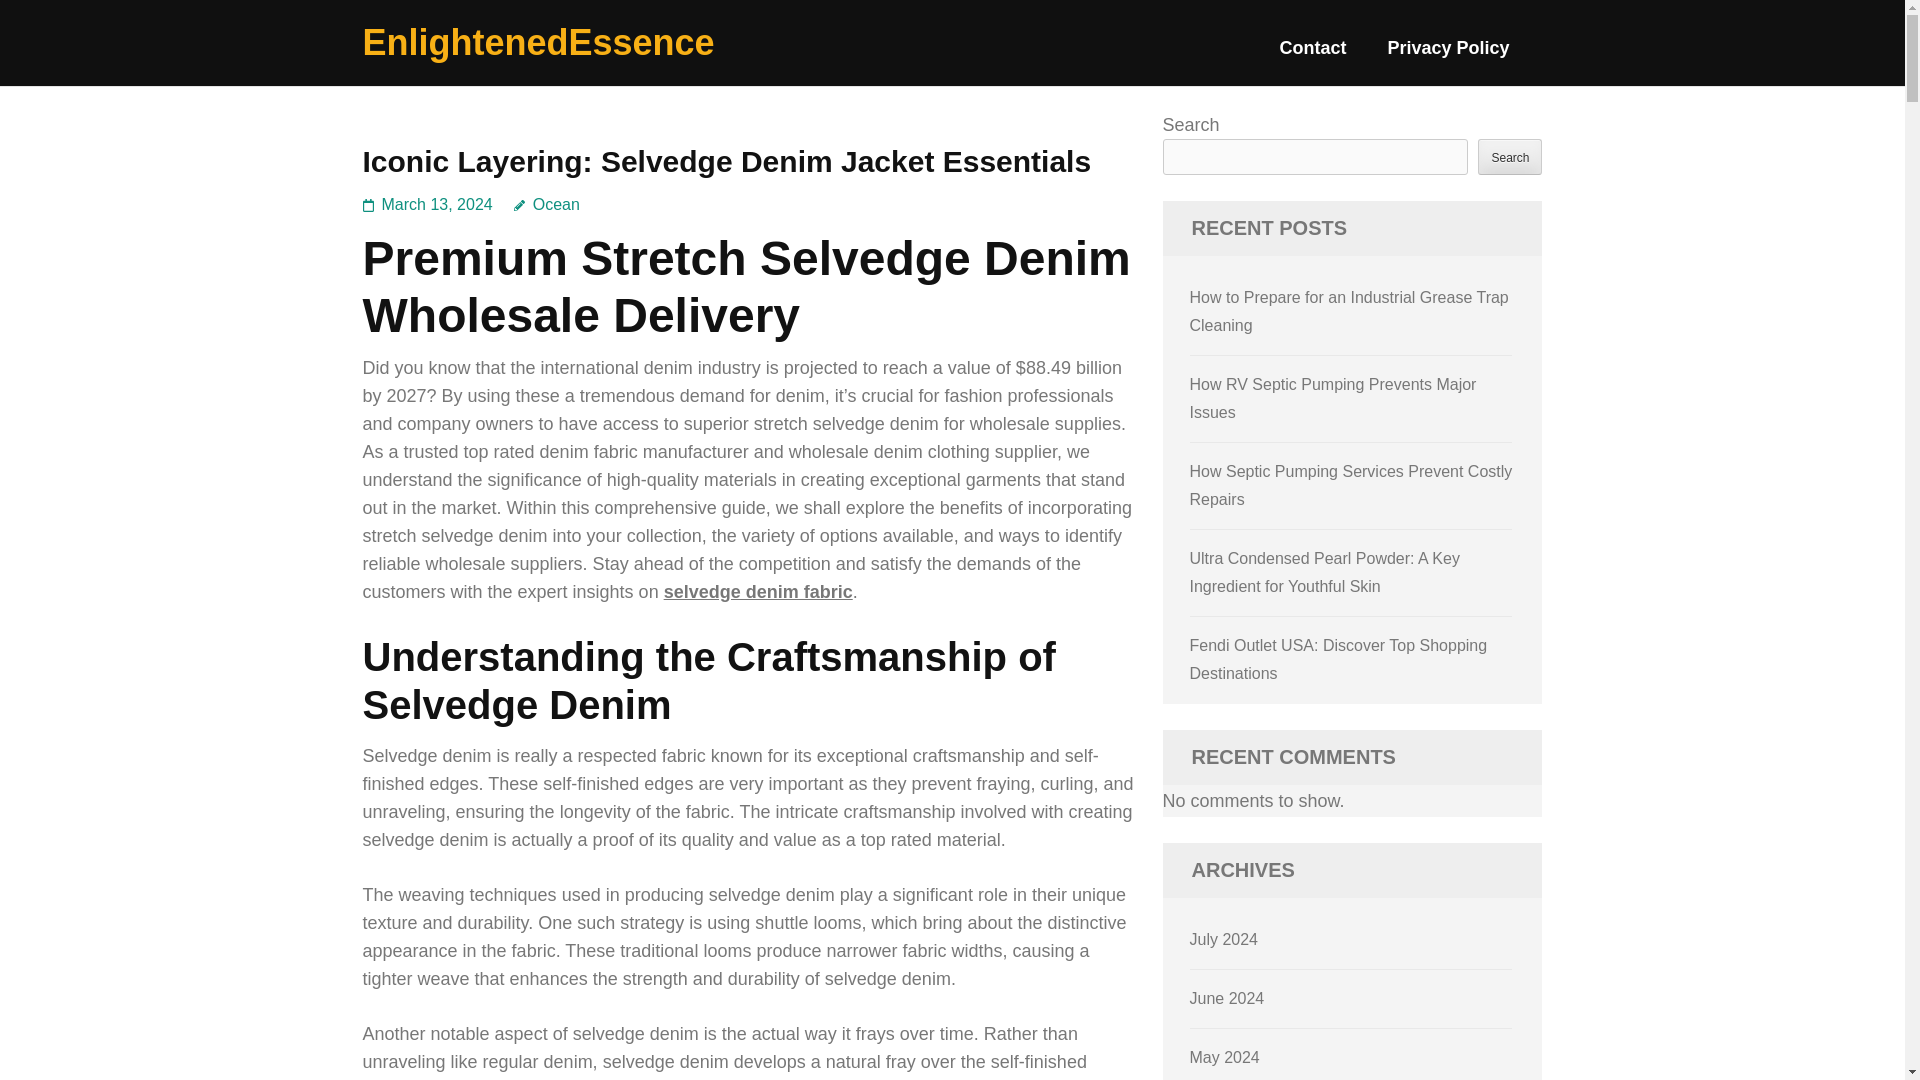 This screenshot has width=1920, height=1080. I want to click on Search, so click(1510, 156).